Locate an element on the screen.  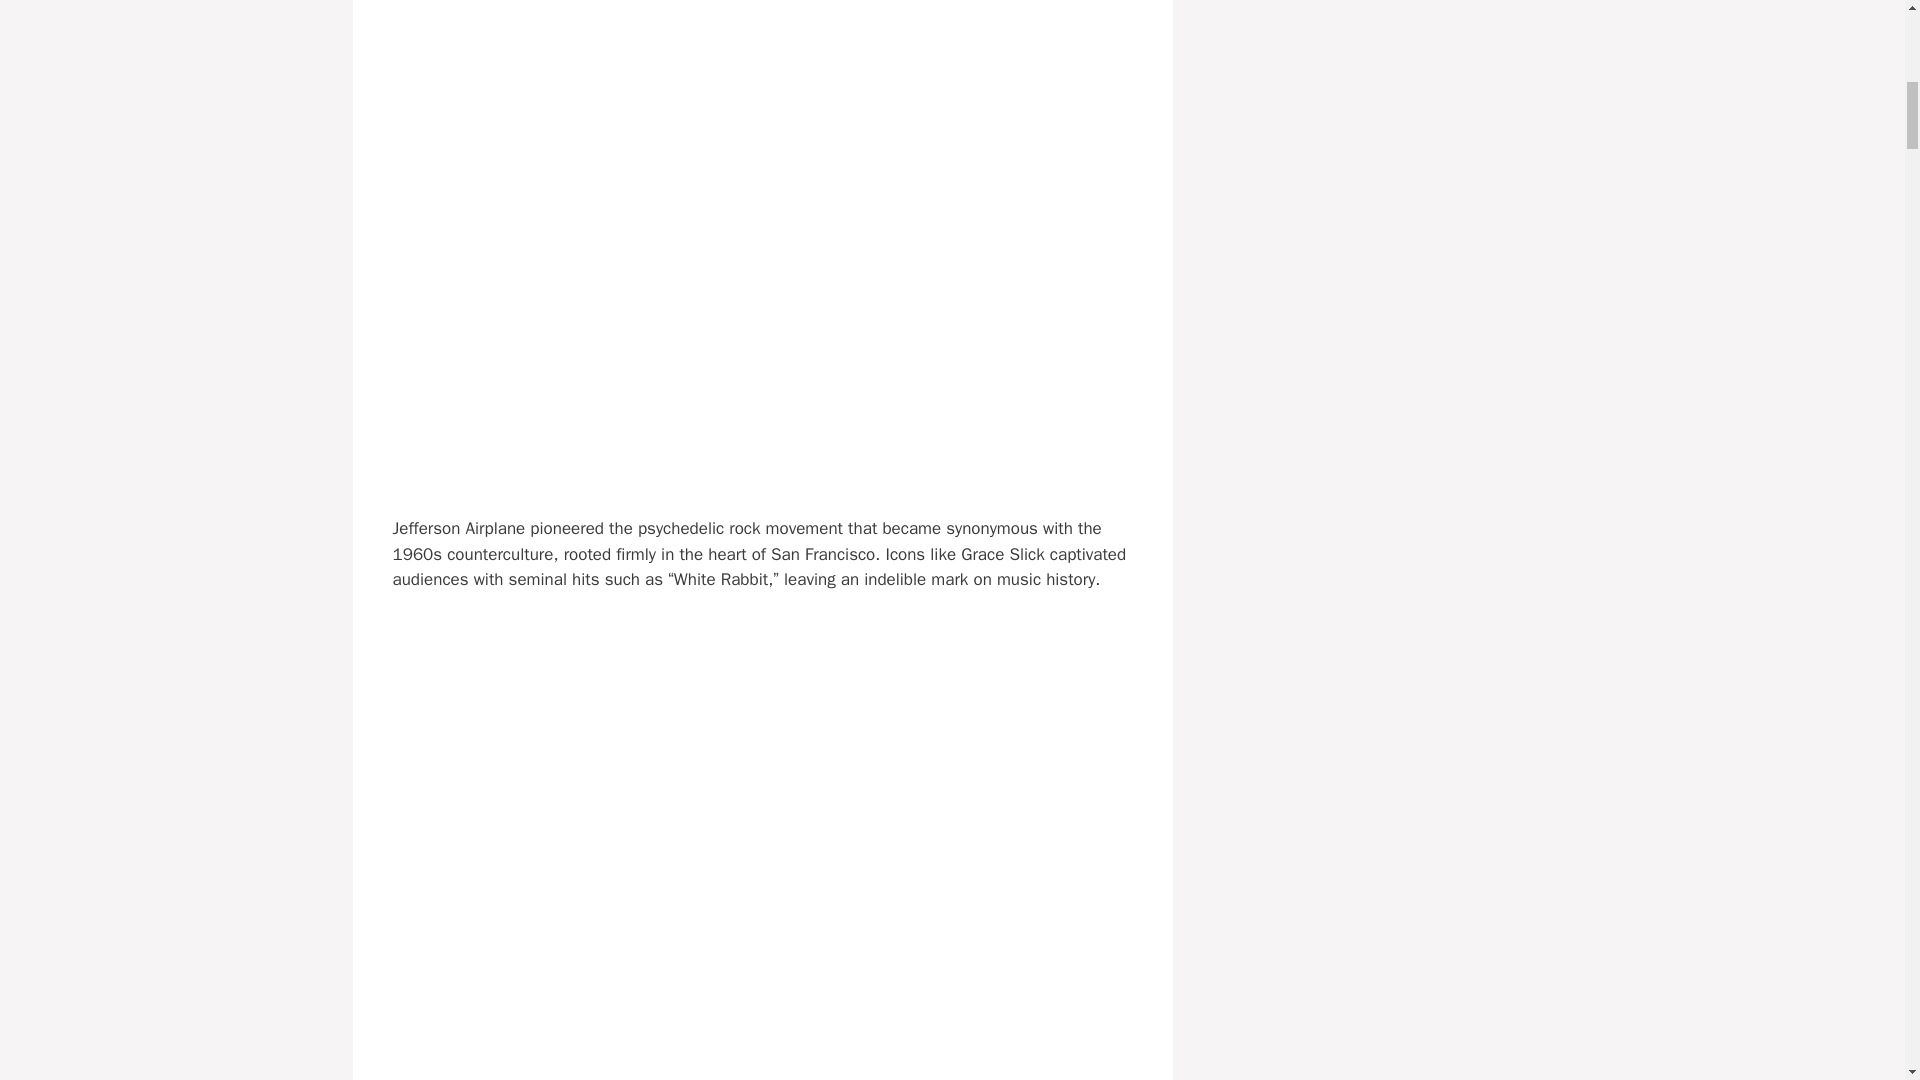
Jefferson Airplane -White Rabbit- is located at coordinates (762, 1054).